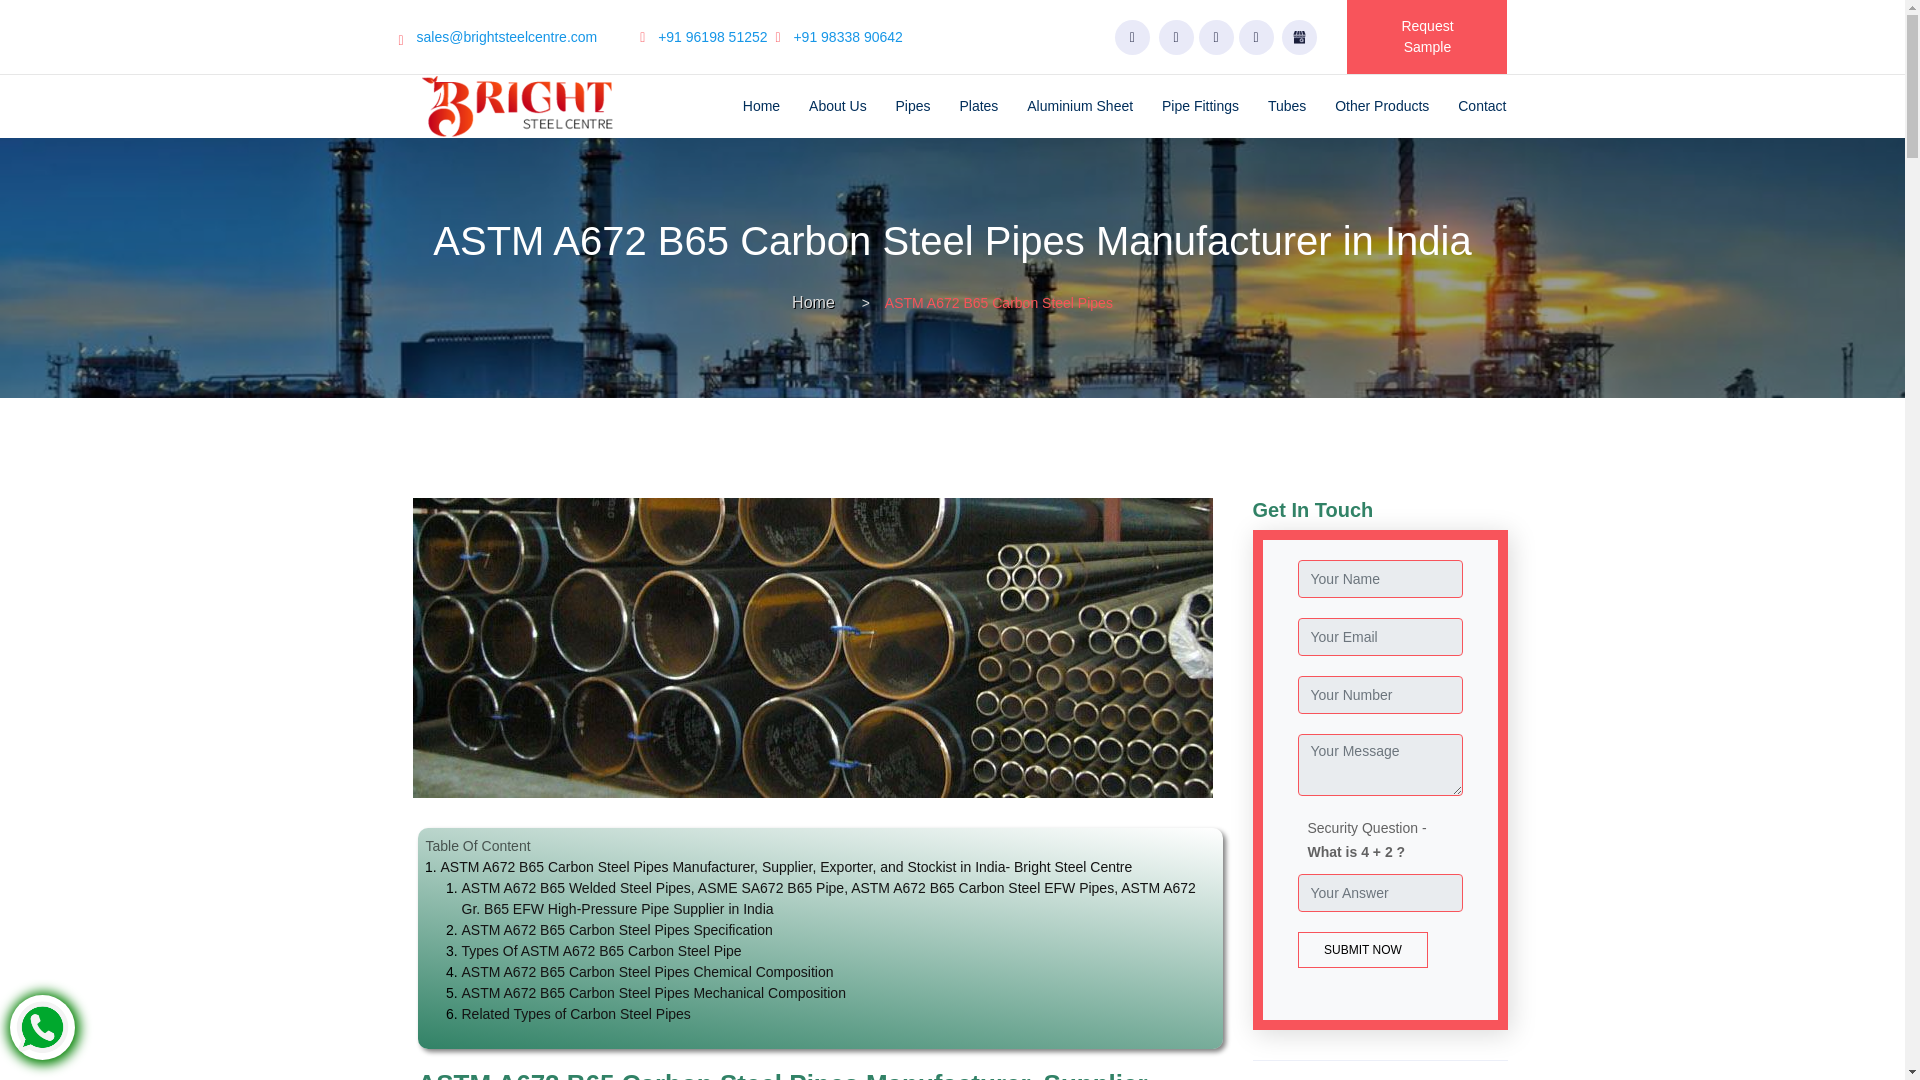  I want to click on LinkedIn, so click(1256, 38).